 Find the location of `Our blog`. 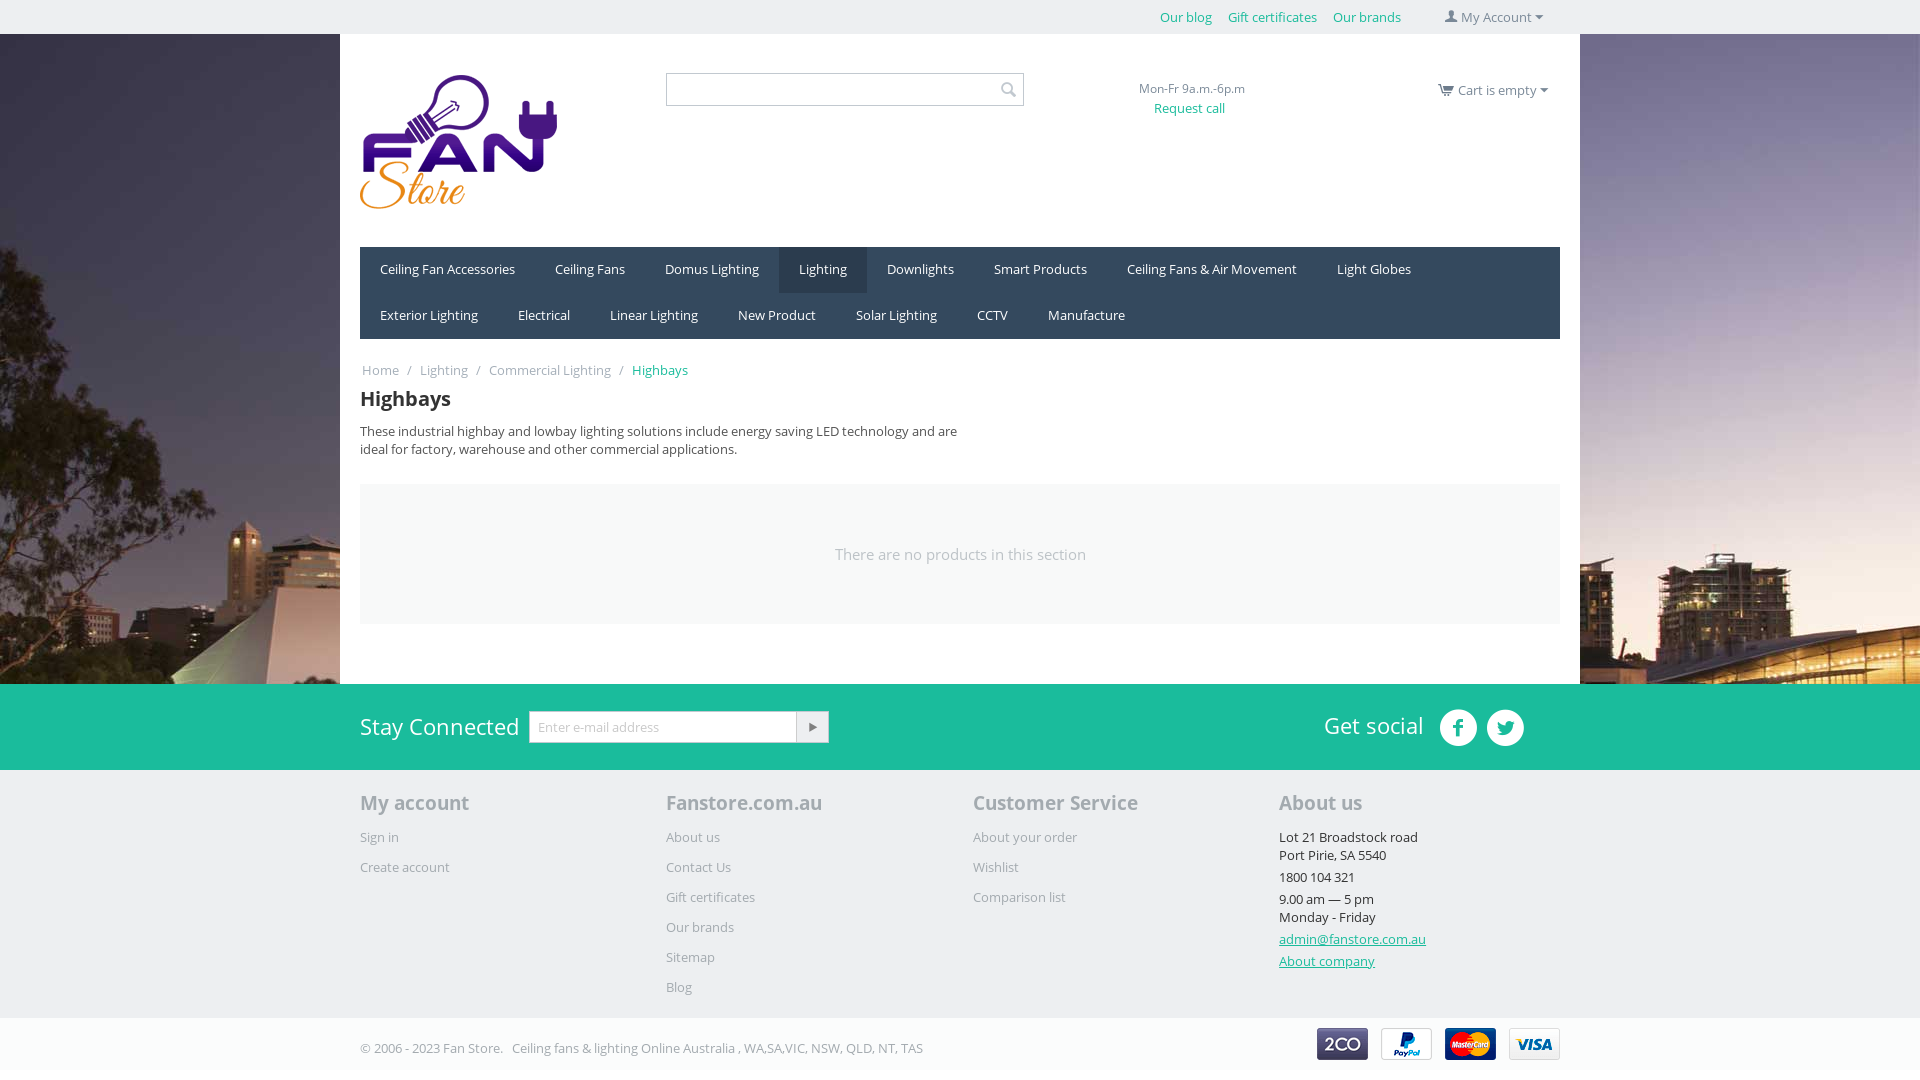

Our blog is located at coordinates (1186, 17).